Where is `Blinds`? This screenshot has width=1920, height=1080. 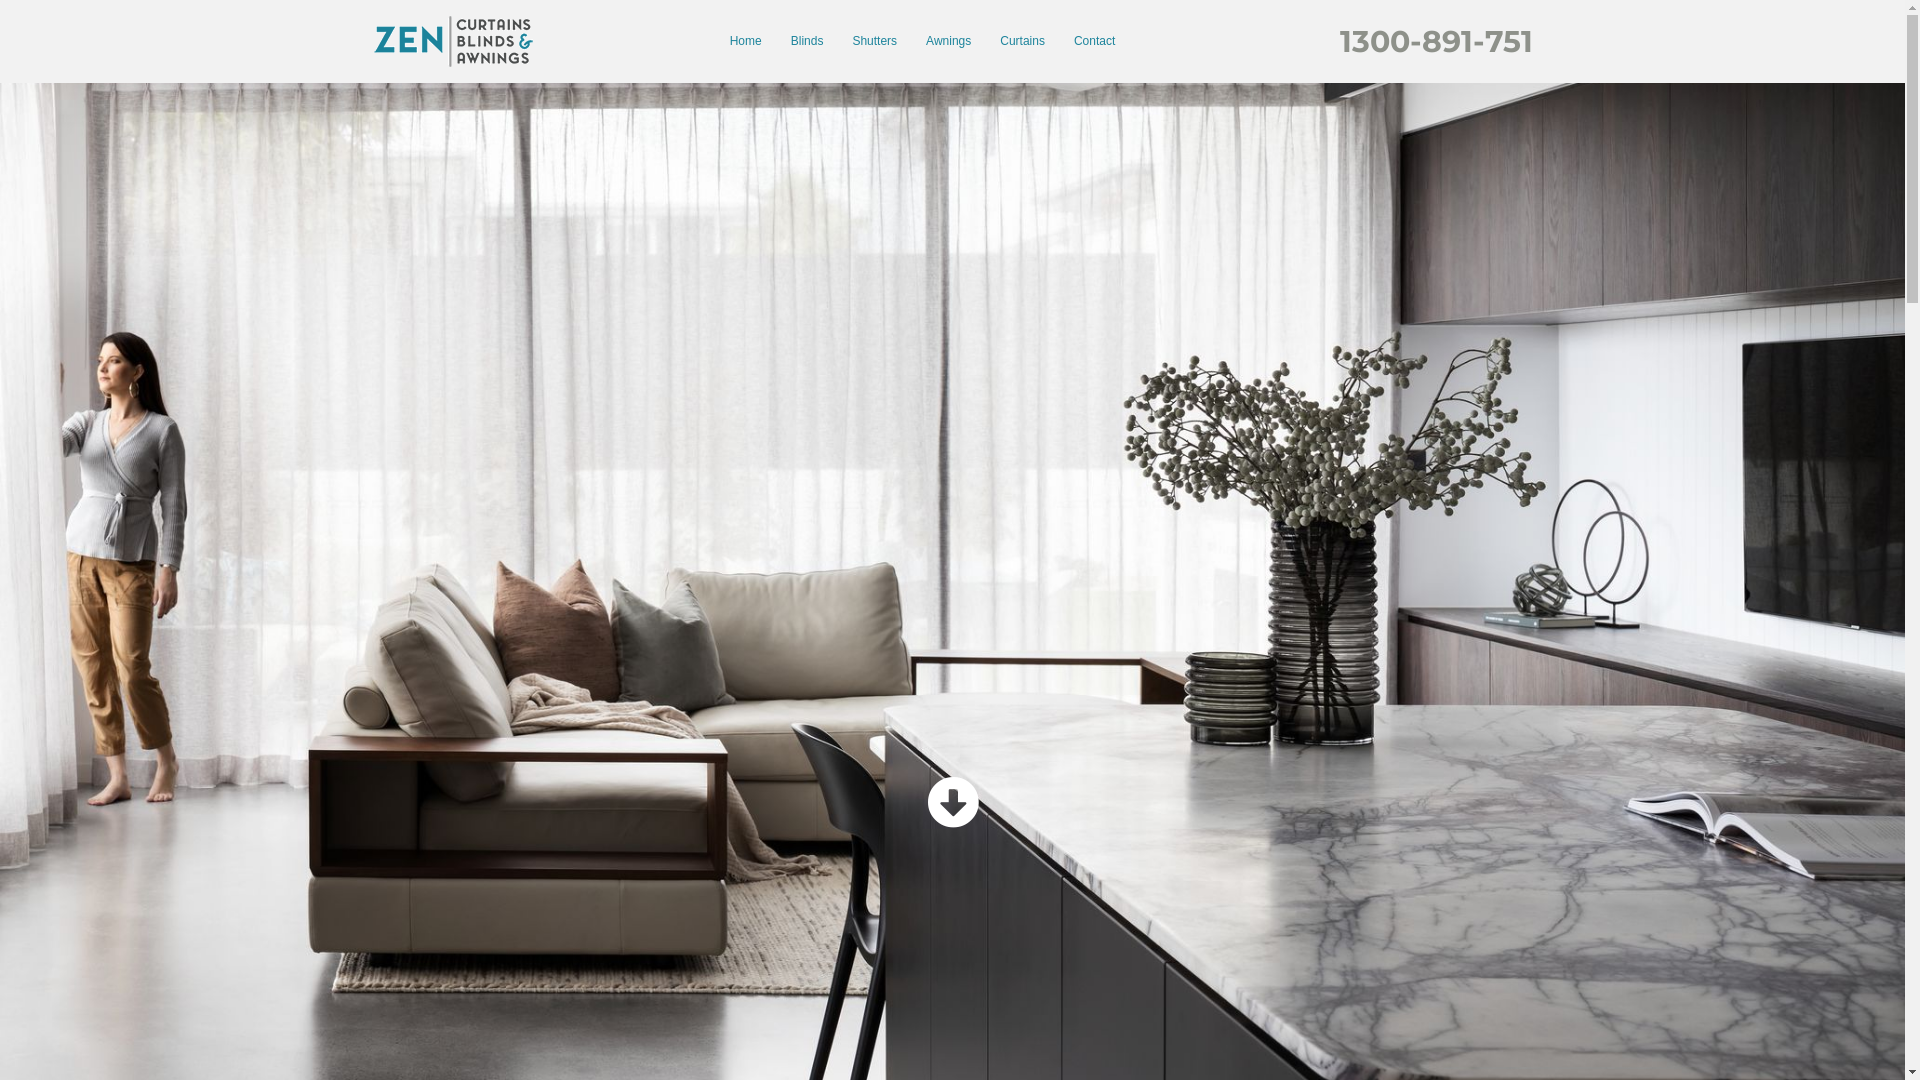 Blinds is located at coordinates (808, 42).